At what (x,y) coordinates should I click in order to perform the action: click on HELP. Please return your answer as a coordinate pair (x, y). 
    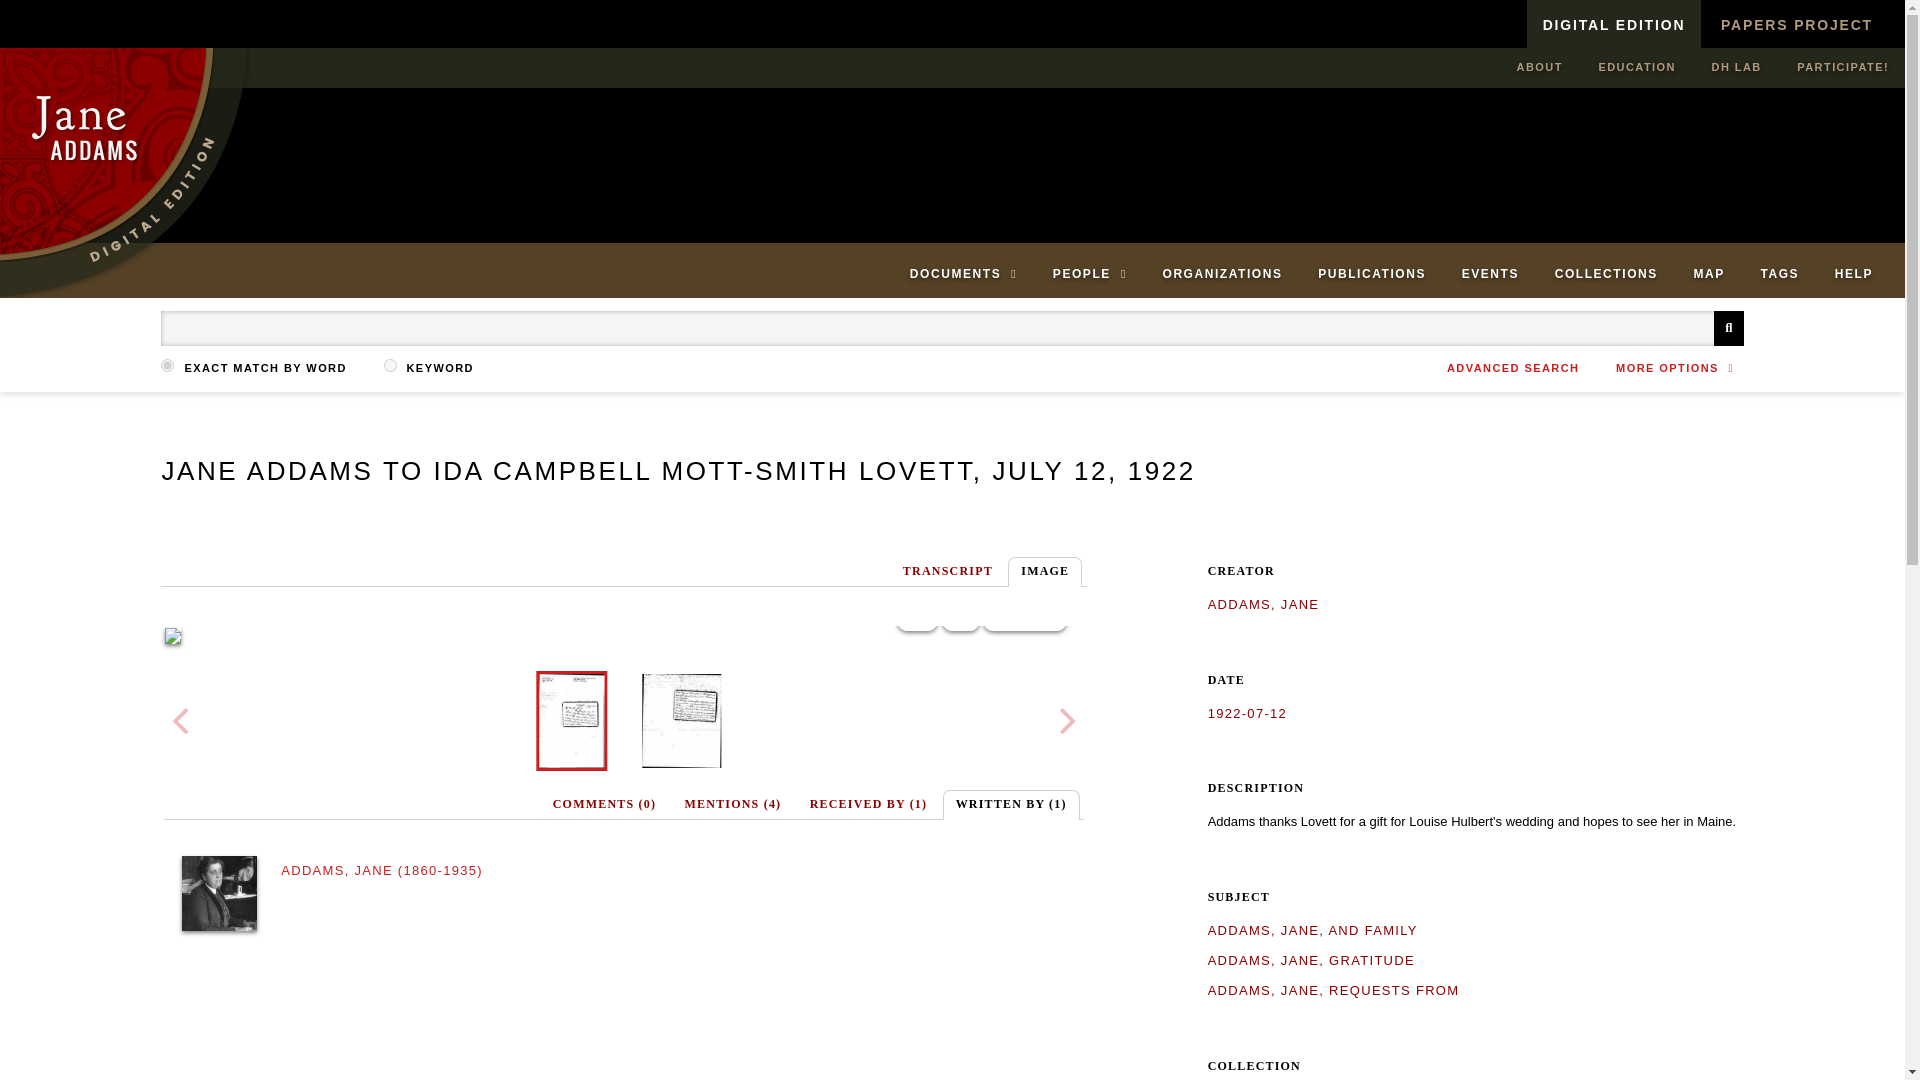
    Looking at the image, I should click on (1854, 274).